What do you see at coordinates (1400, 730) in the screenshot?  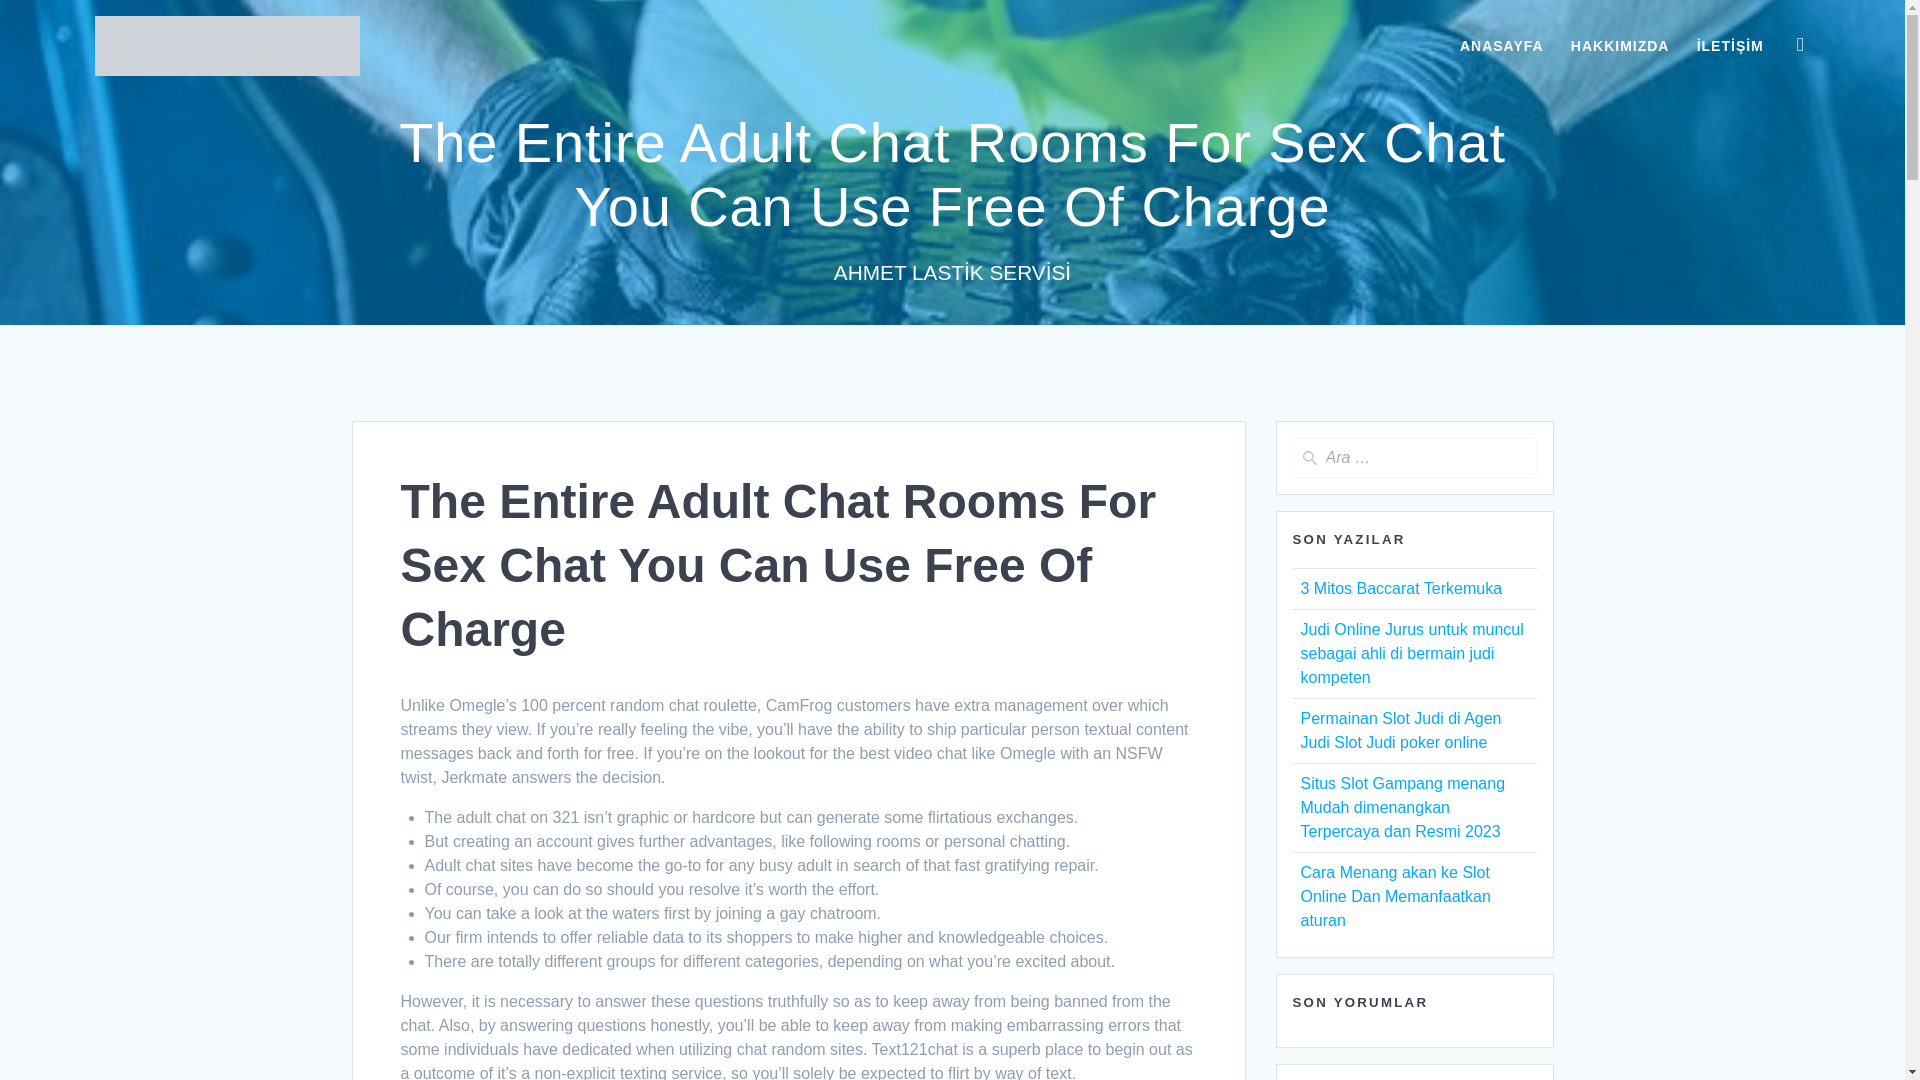 I see `Permainan Slot Judi di Agen Judi Slot Judi poker online` at bounding box center [1400, 730].